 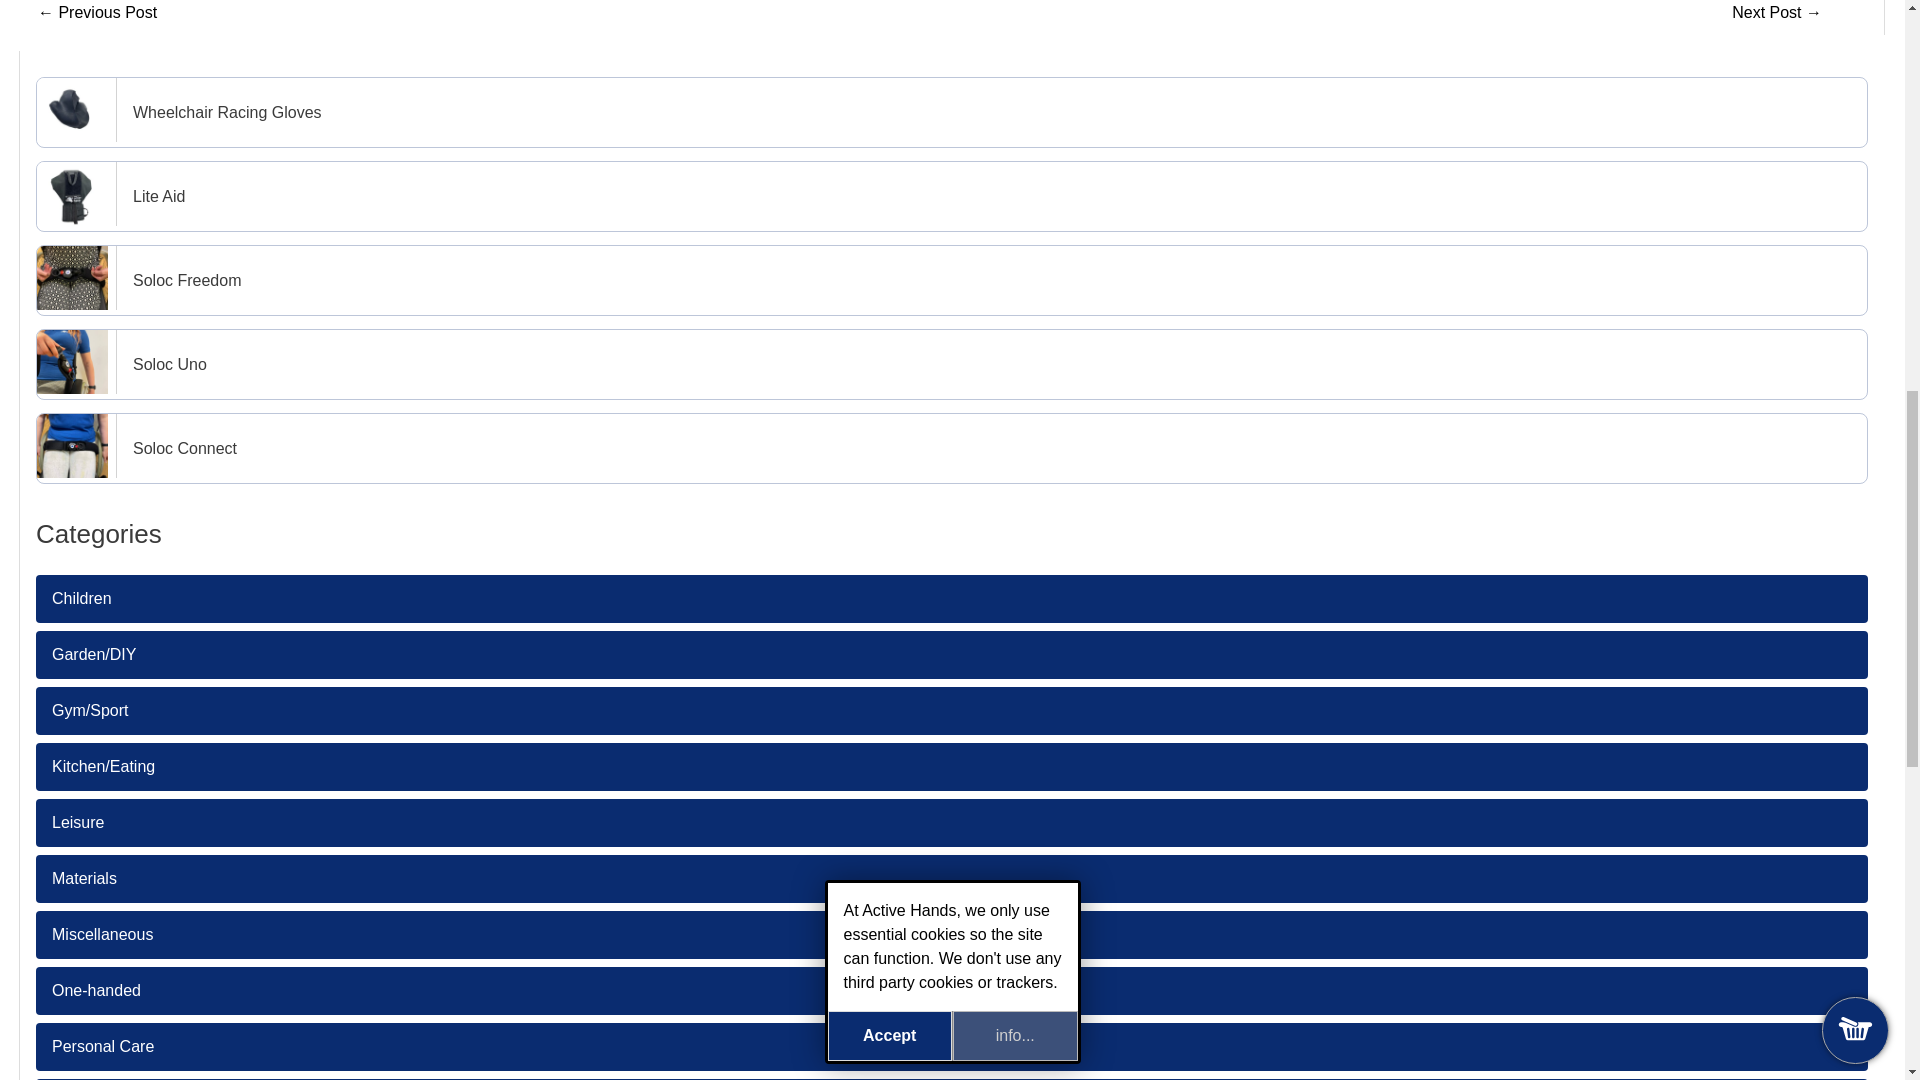 What do you see at coordinates (952, 280) in the screenshot?
I see `Soloc Freedom` at bounding box center [952, 280].